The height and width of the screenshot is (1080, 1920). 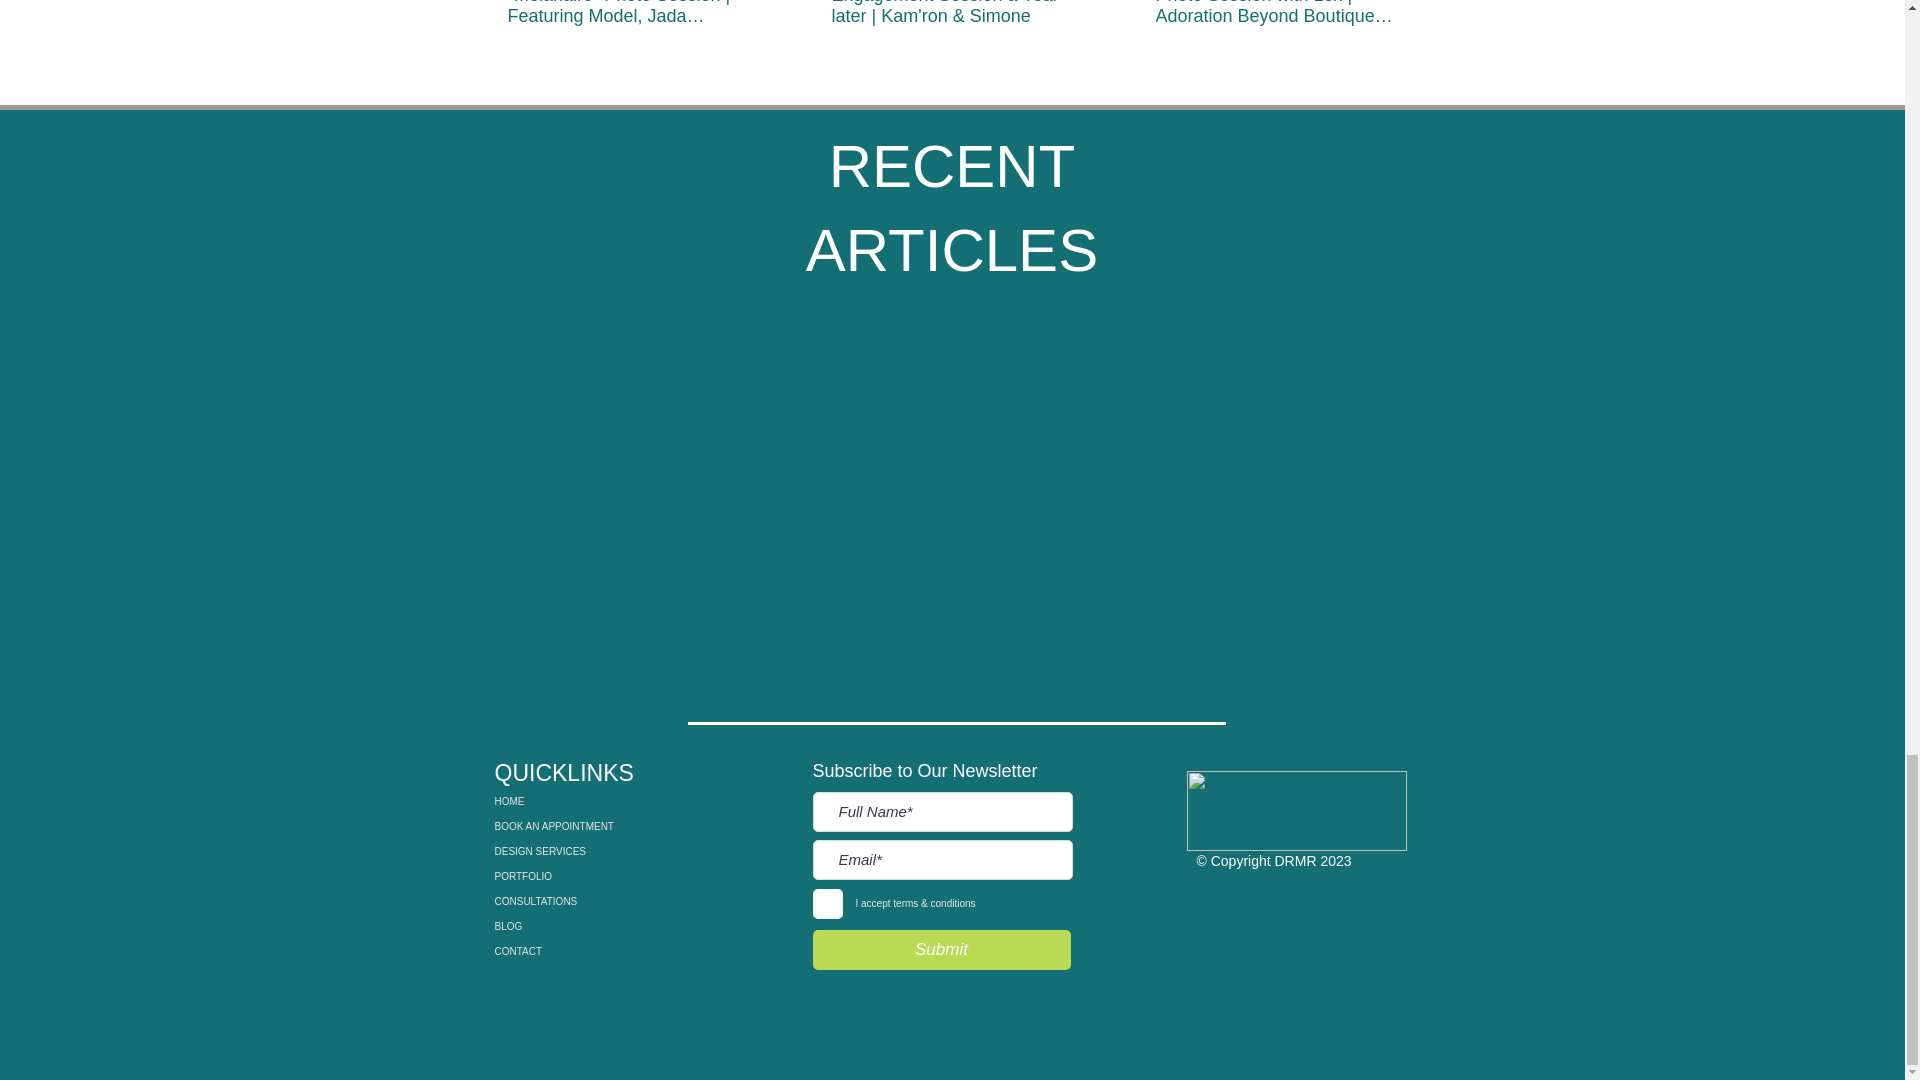 I want to click on DESIGN SERVICES, so click(x=580, y=852).